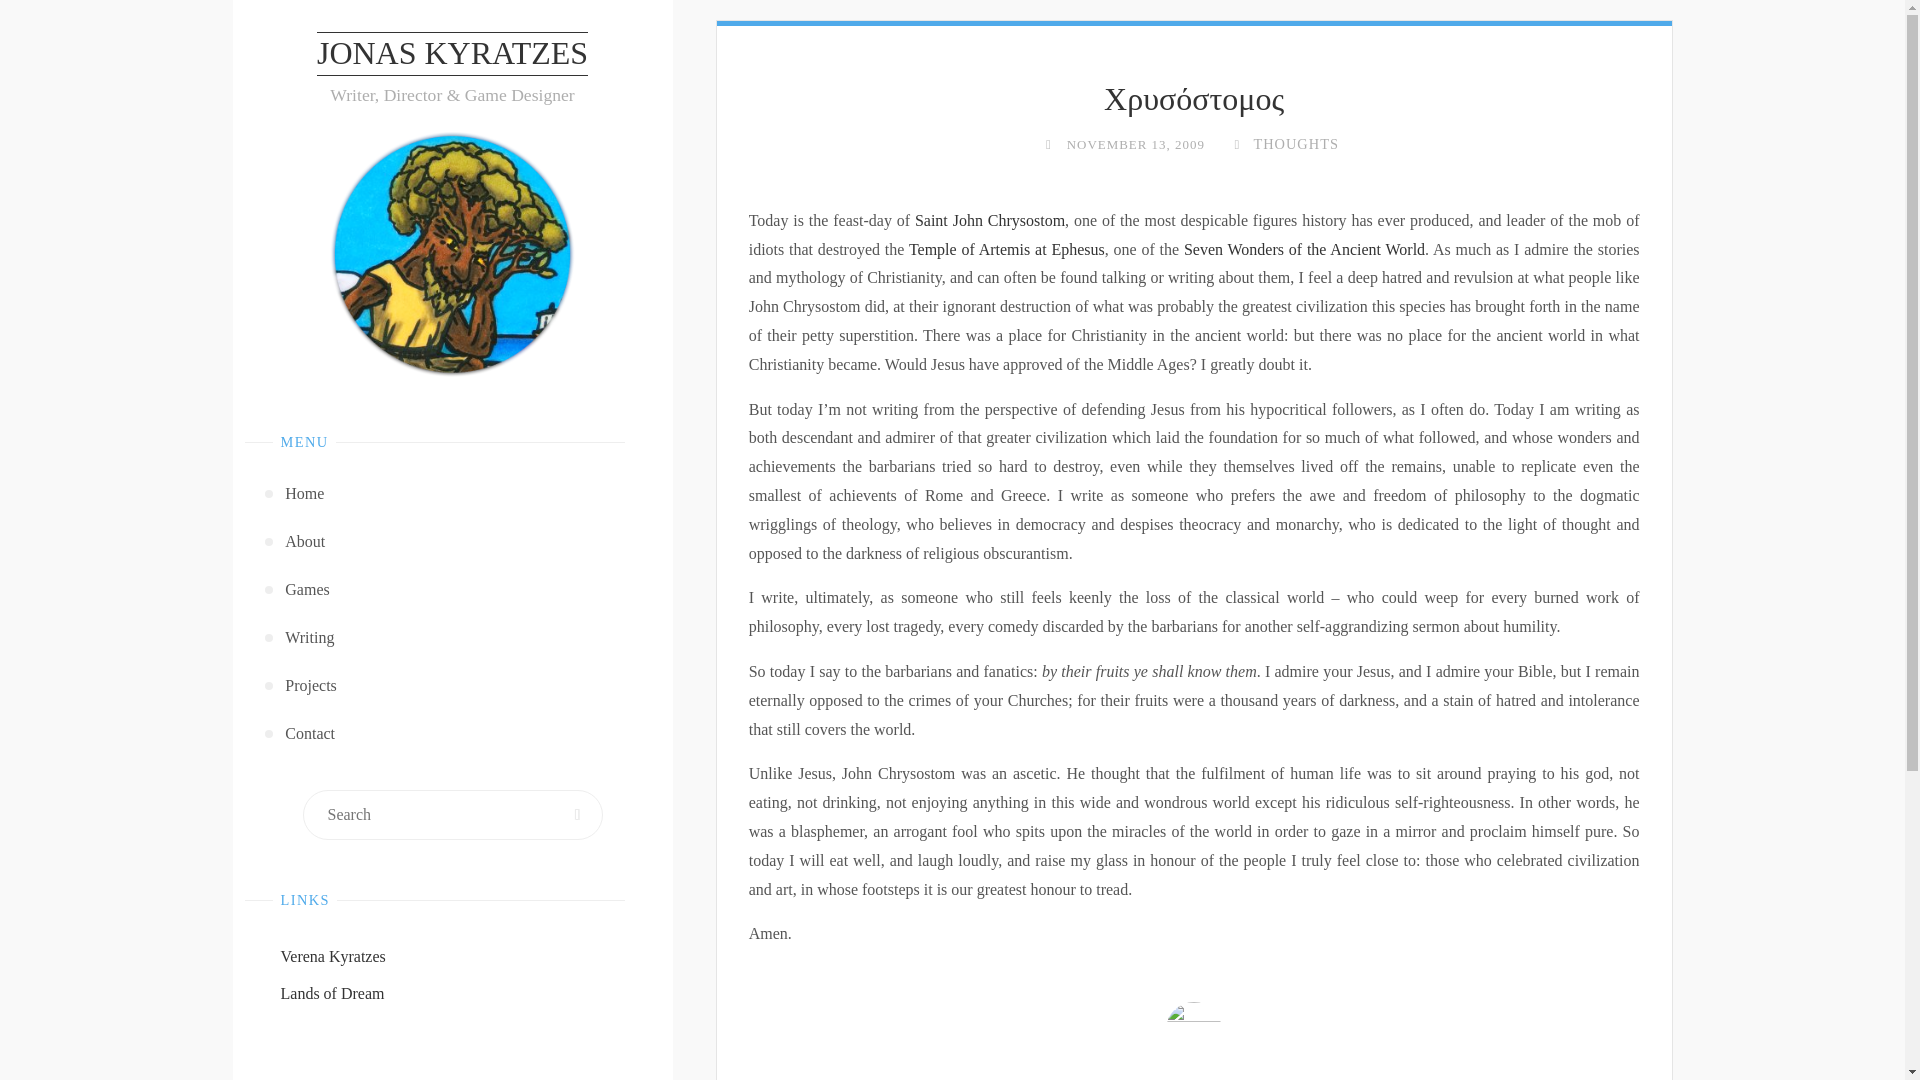 The image size is (1920, 1080). What do you see at coordinates (454, 542) in the screenshot?
I see `About` at bounding box center [454, 542].